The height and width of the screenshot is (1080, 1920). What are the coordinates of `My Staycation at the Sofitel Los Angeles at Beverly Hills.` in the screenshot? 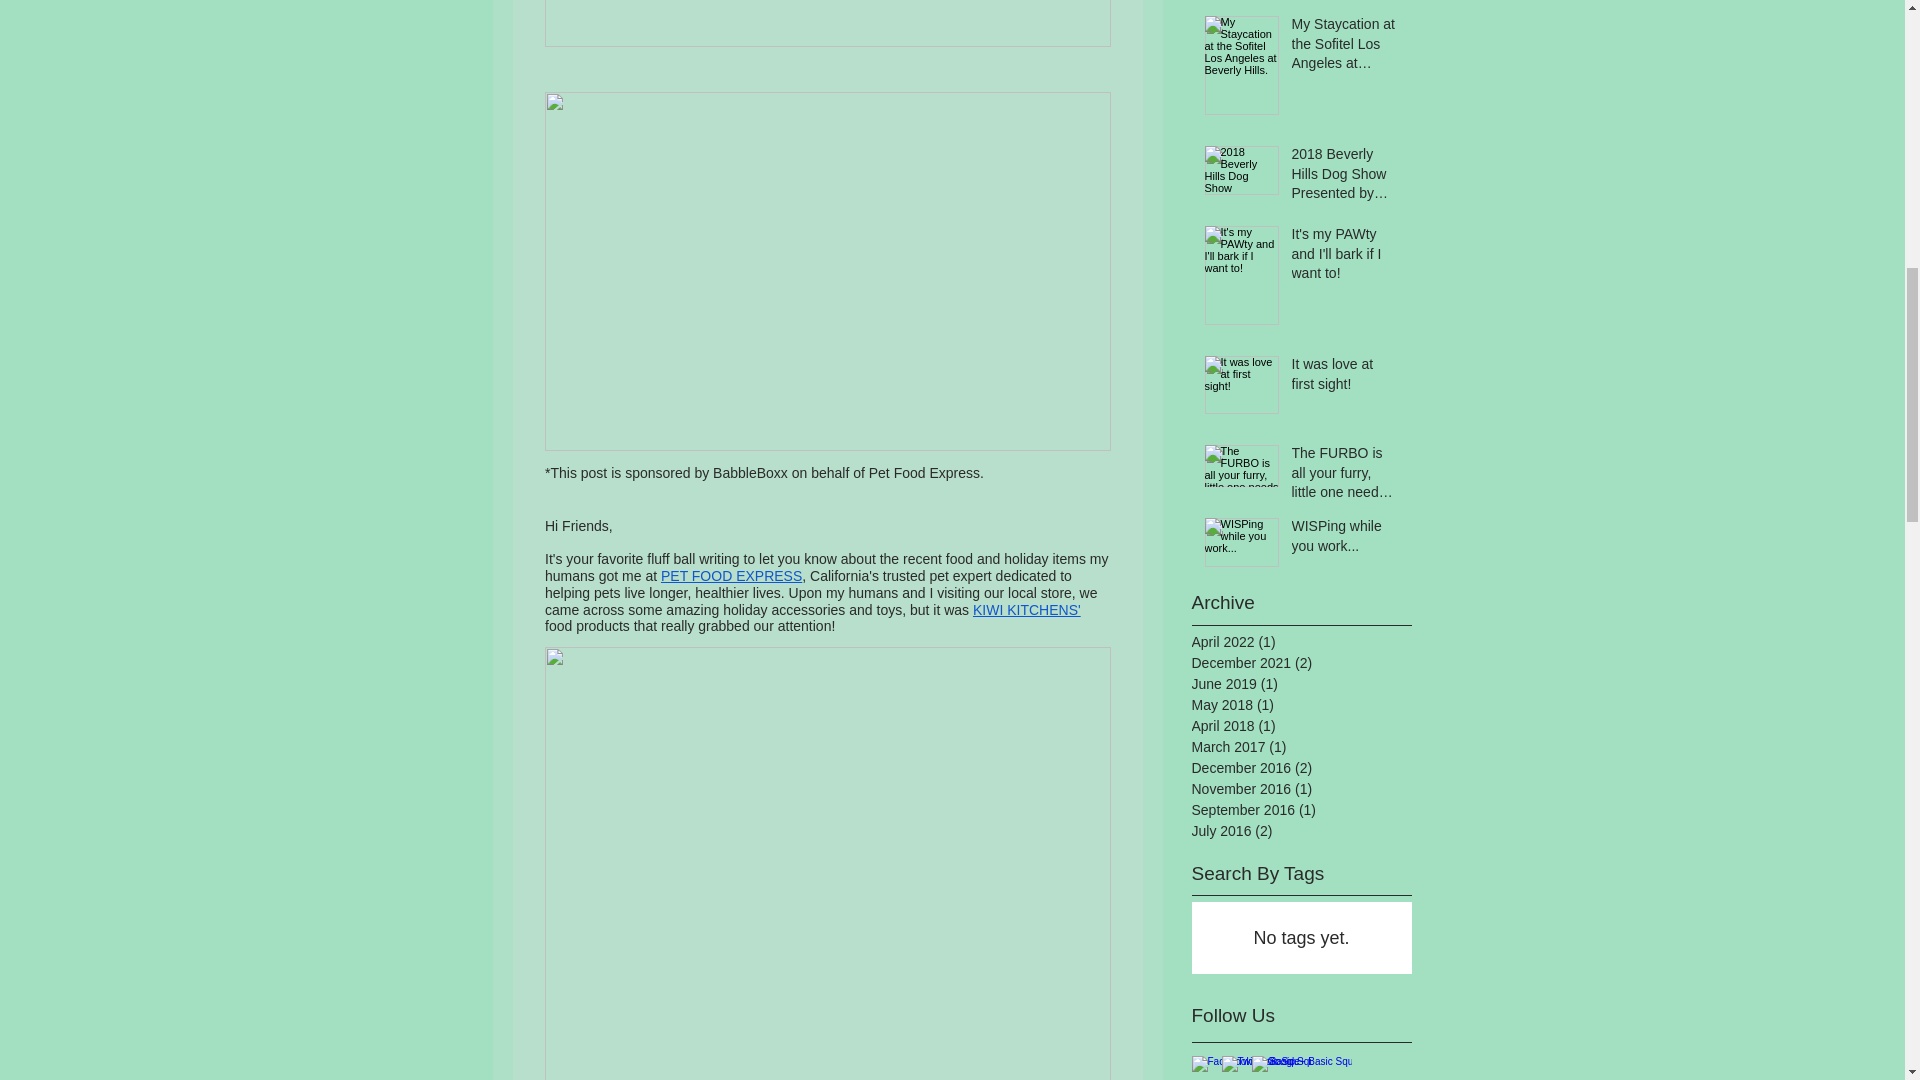 It's located at (1346, 48).